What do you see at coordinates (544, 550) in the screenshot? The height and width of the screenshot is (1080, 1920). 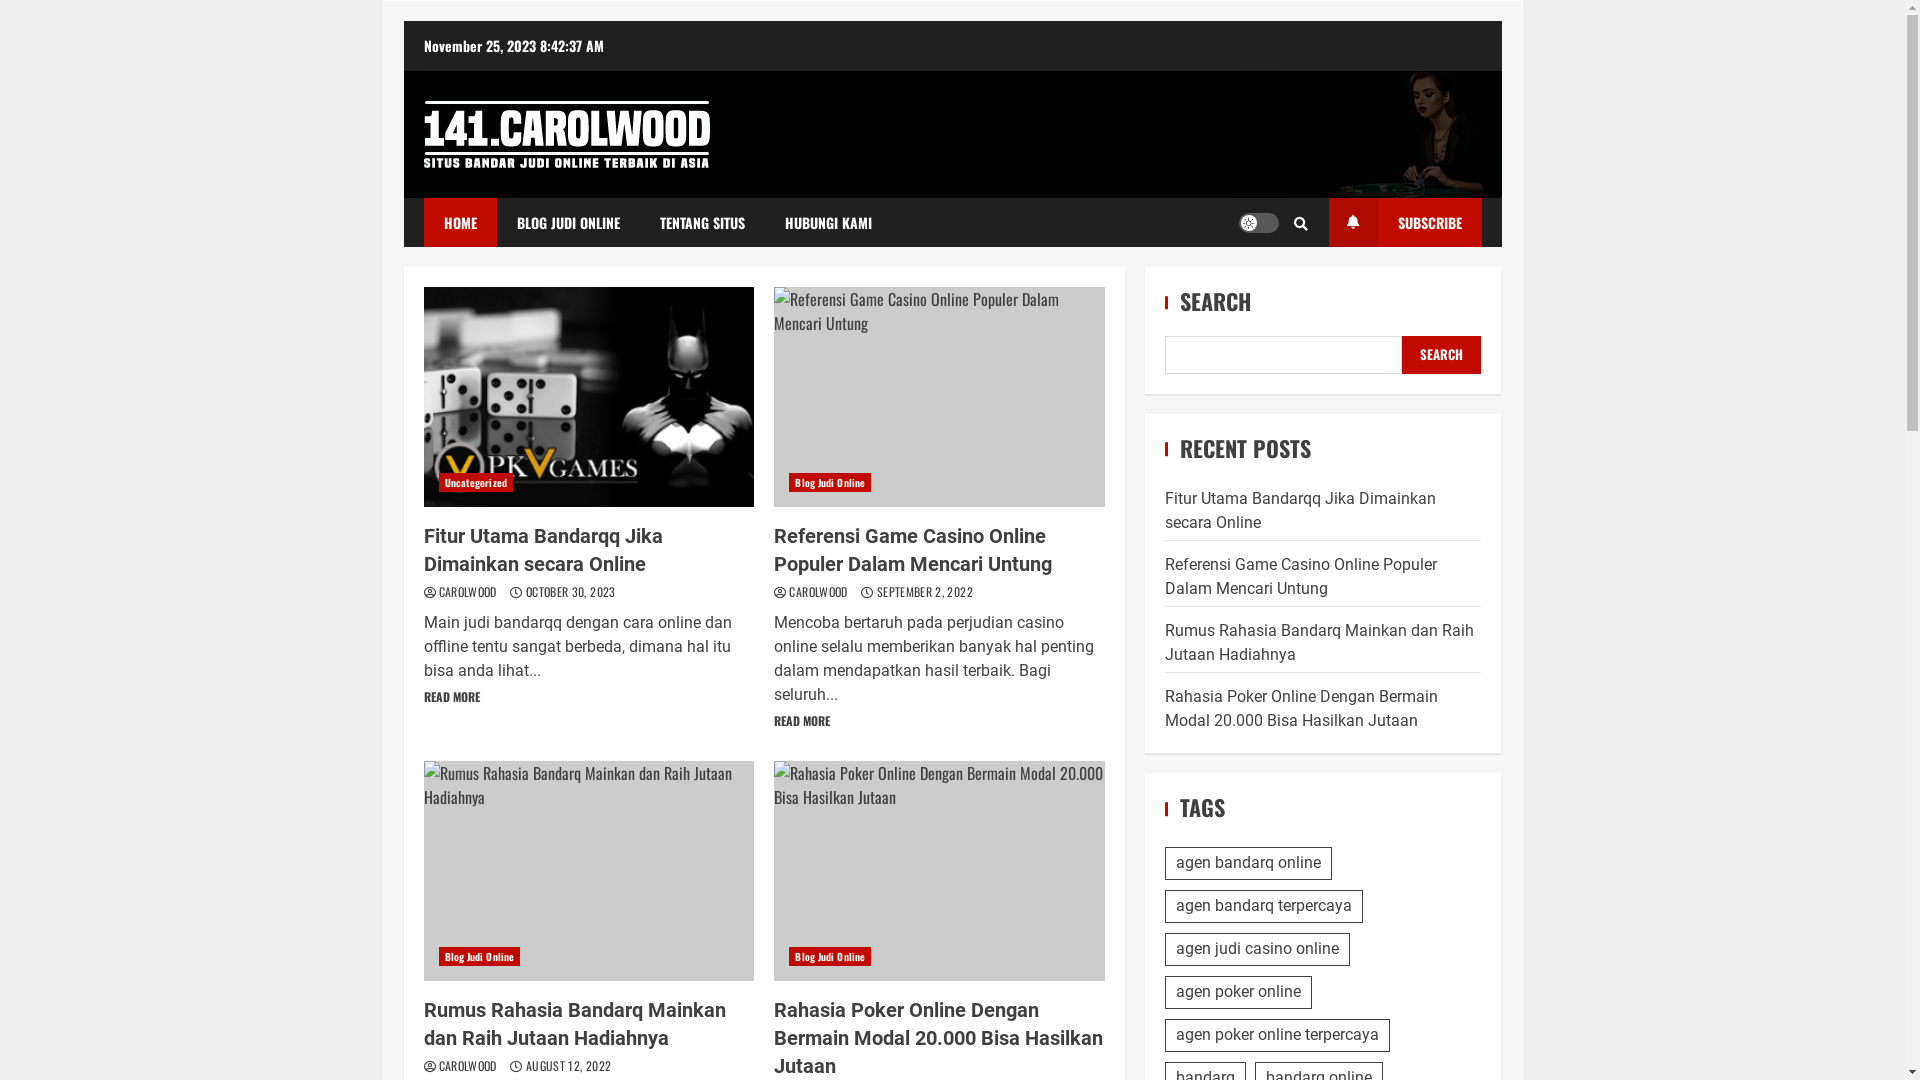 I see `Fitur Utama Bandarqq Jika Dimainkan secara Online` at bounding box center [544, 550].